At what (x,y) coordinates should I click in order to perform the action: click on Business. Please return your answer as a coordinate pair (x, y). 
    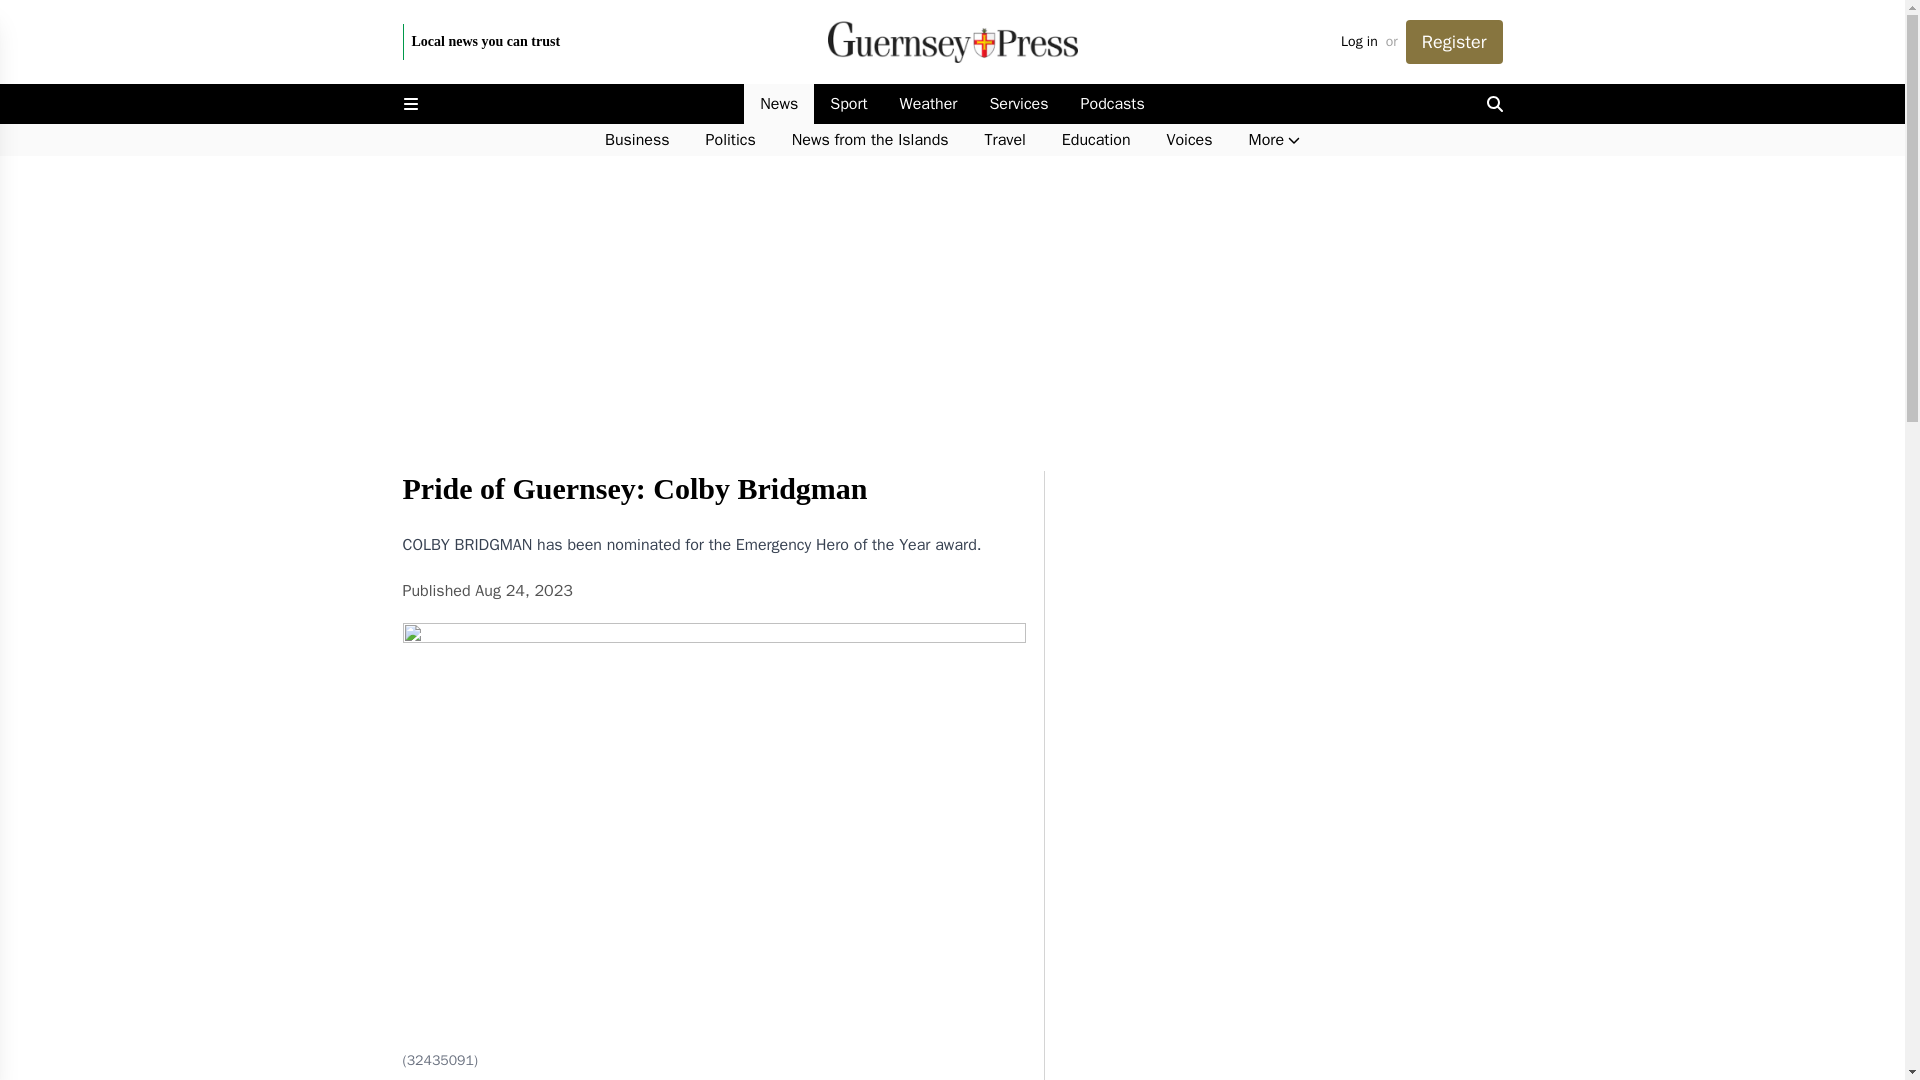
    Looking at the image, I should click on (637, 140).